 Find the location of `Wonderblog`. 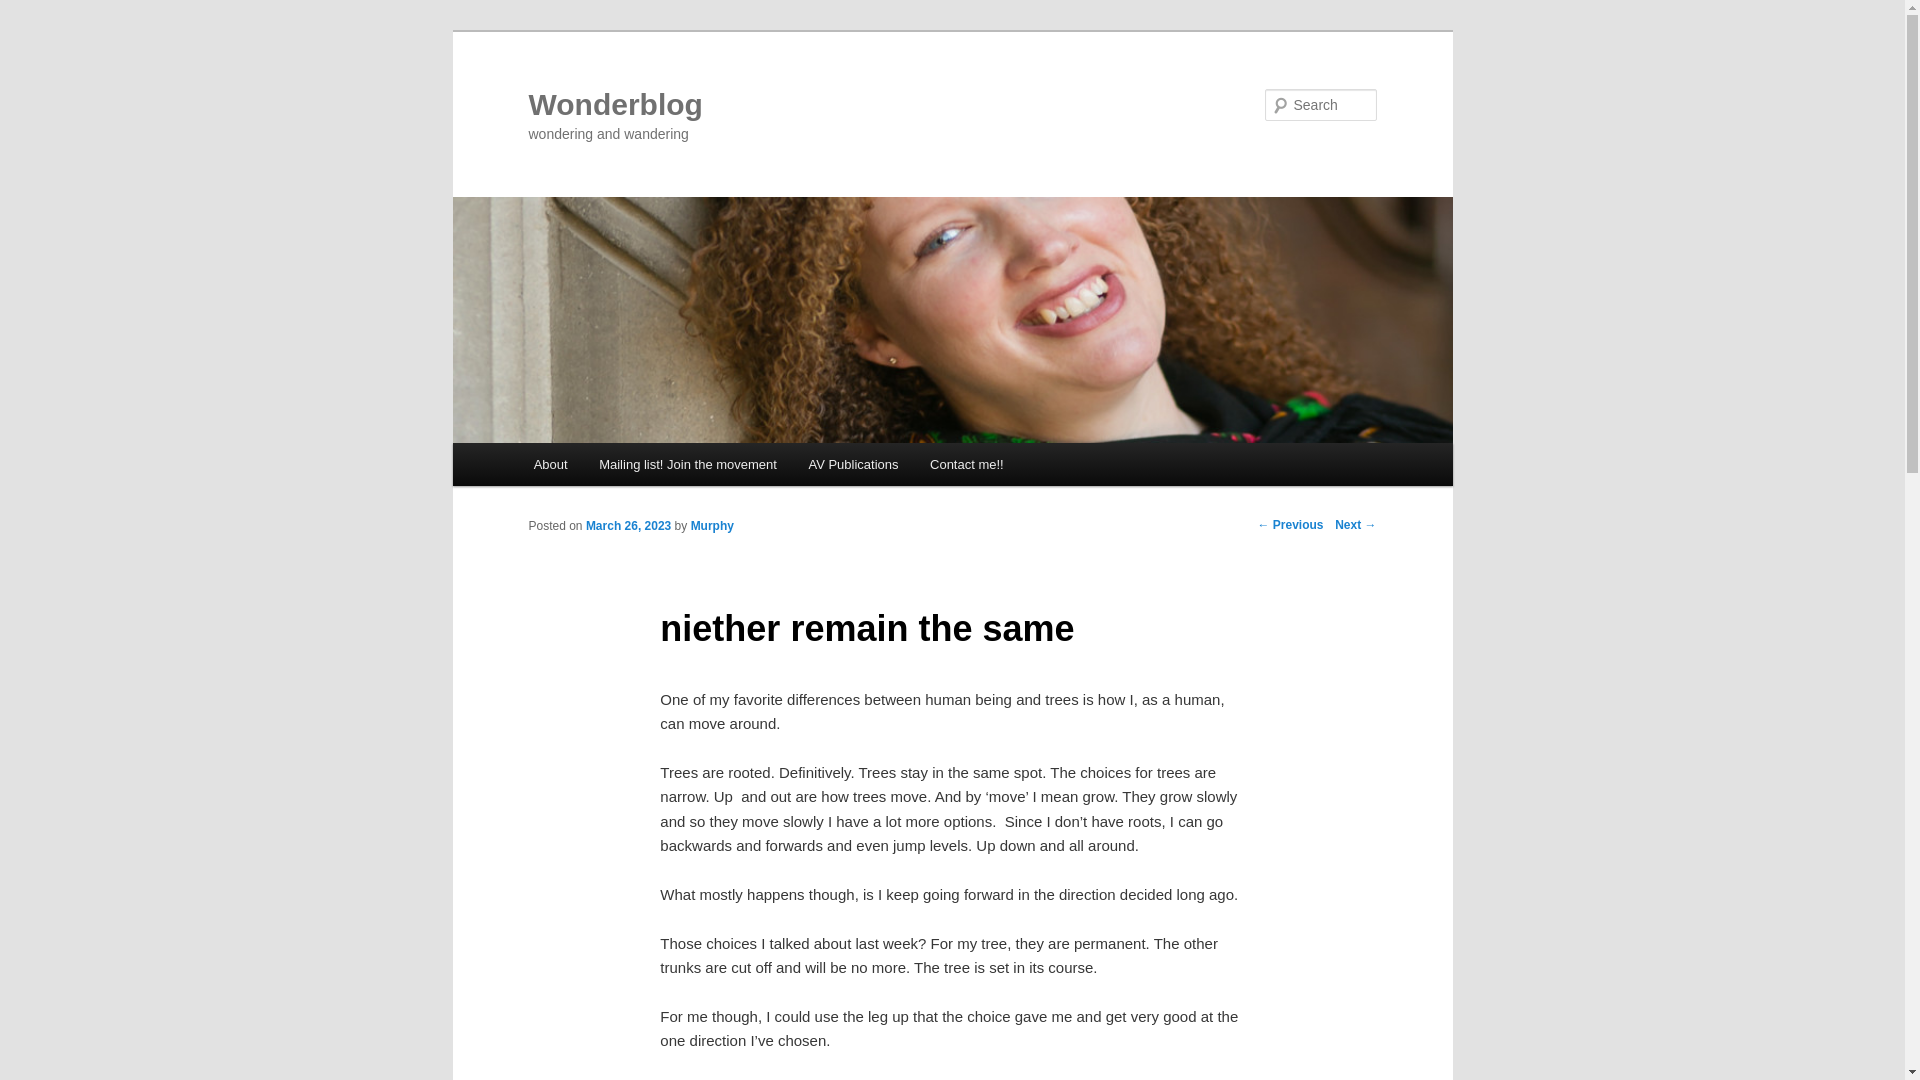

Wonderblog is located at coordinates (615, 104).